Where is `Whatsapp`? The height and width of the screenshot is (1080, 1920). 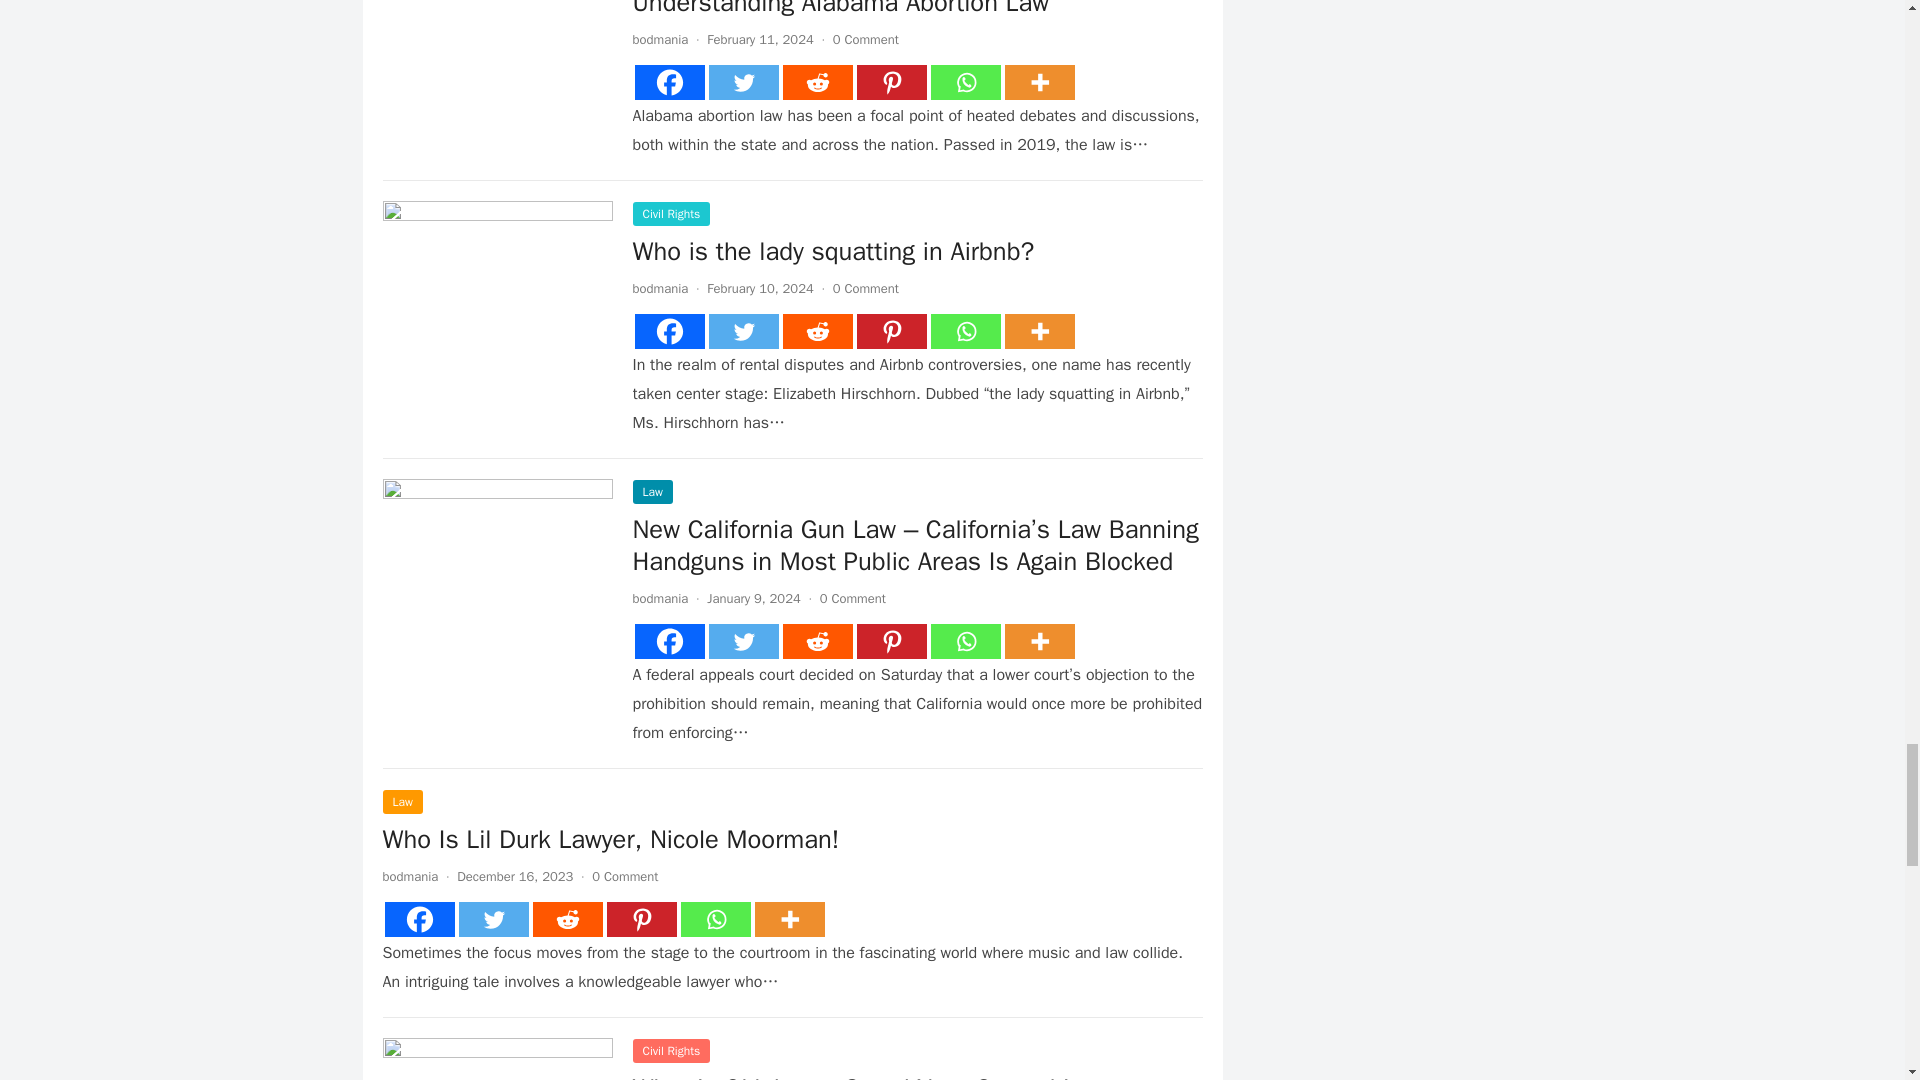
Whatsapp is located at coordinates (964, 82).